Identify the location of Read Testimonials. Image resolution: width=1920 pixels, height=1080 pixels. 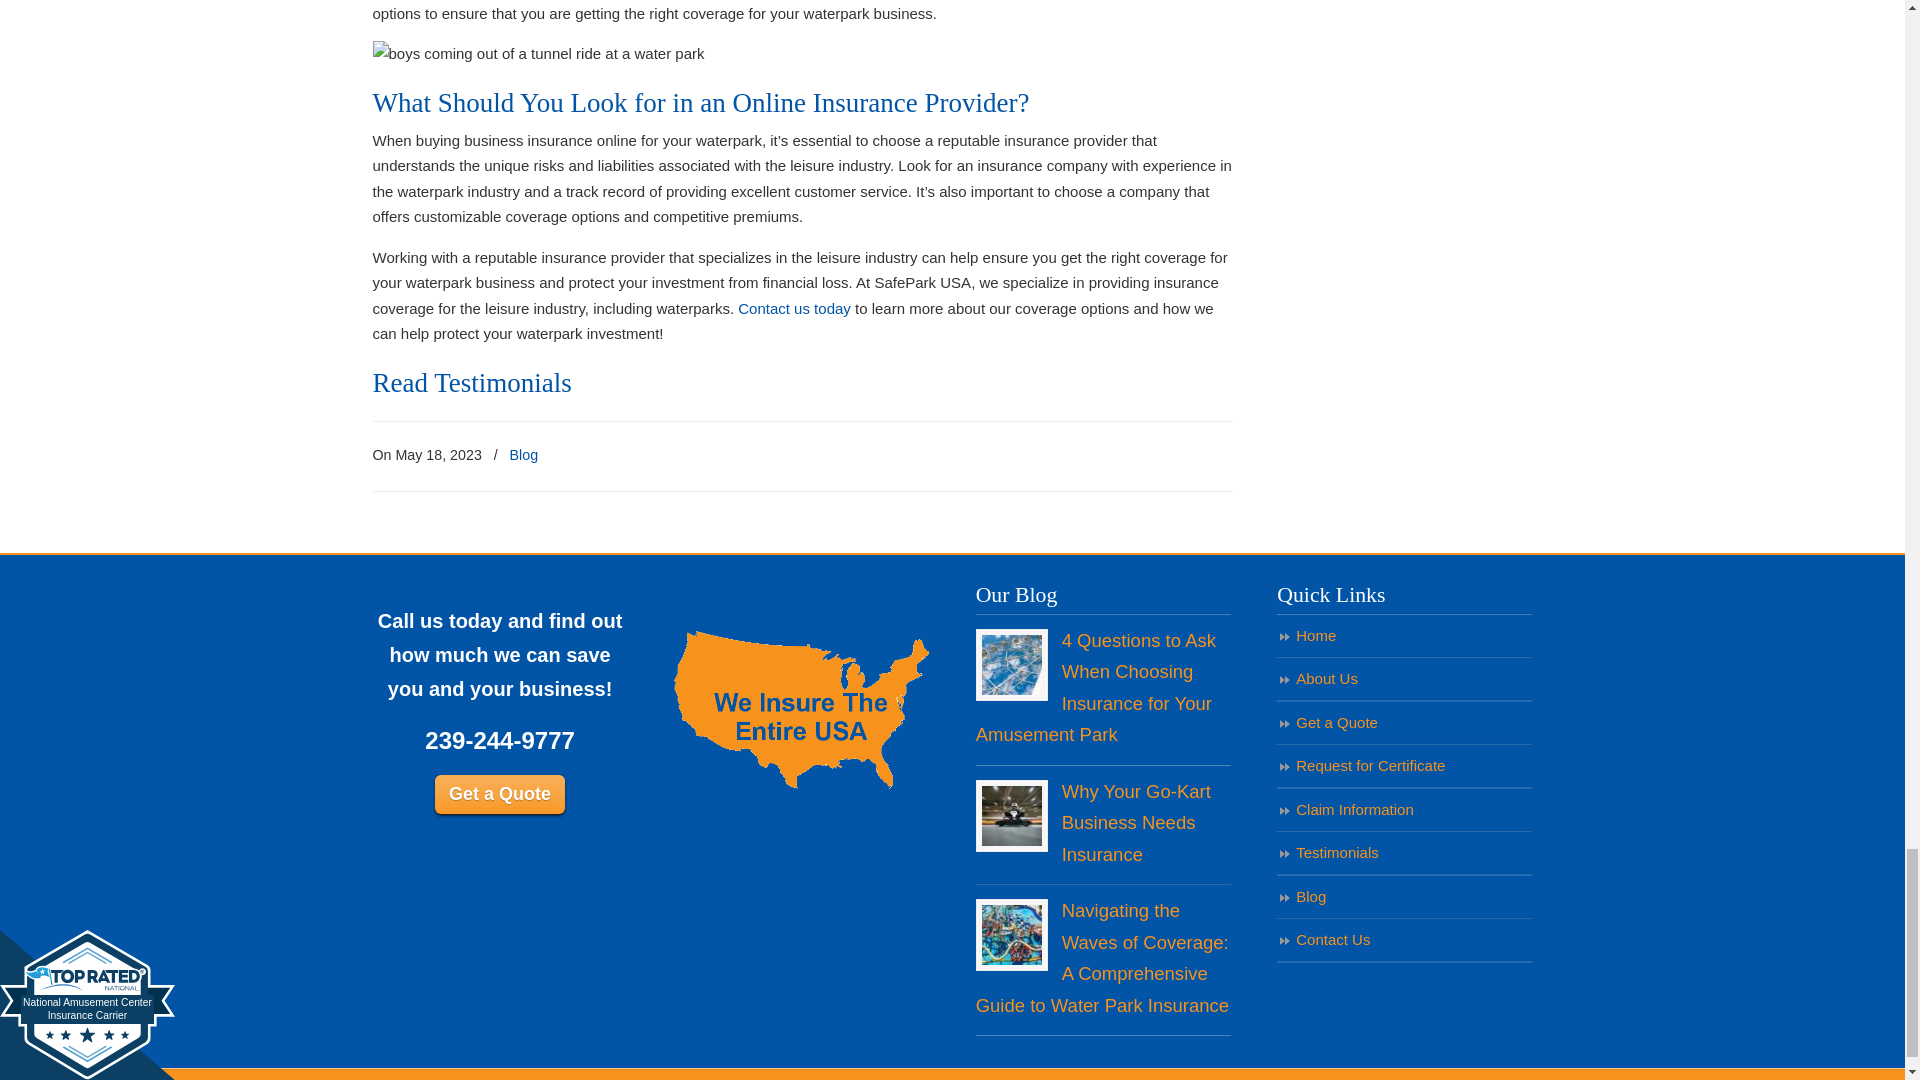
(471, 383).